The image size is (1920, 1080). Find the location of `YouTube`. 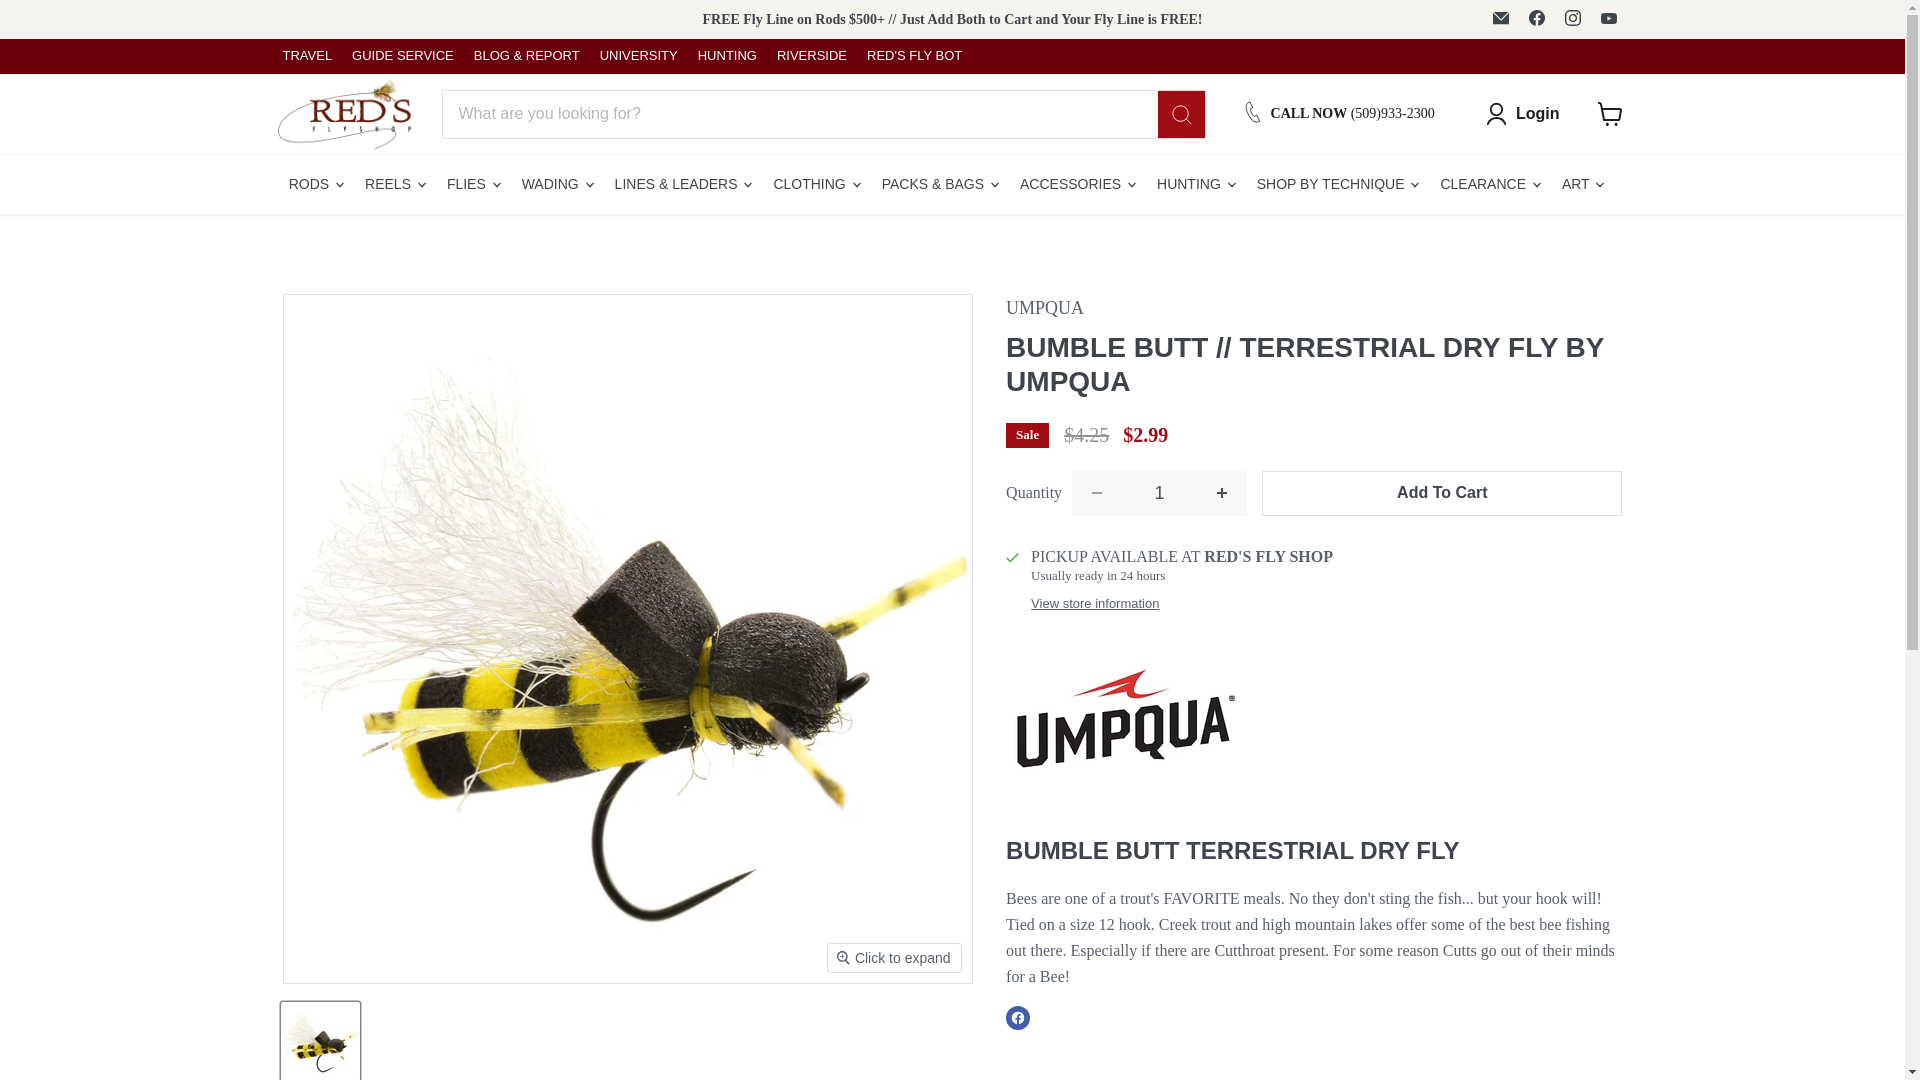

YouTube is located at coordinates (1608, 18).